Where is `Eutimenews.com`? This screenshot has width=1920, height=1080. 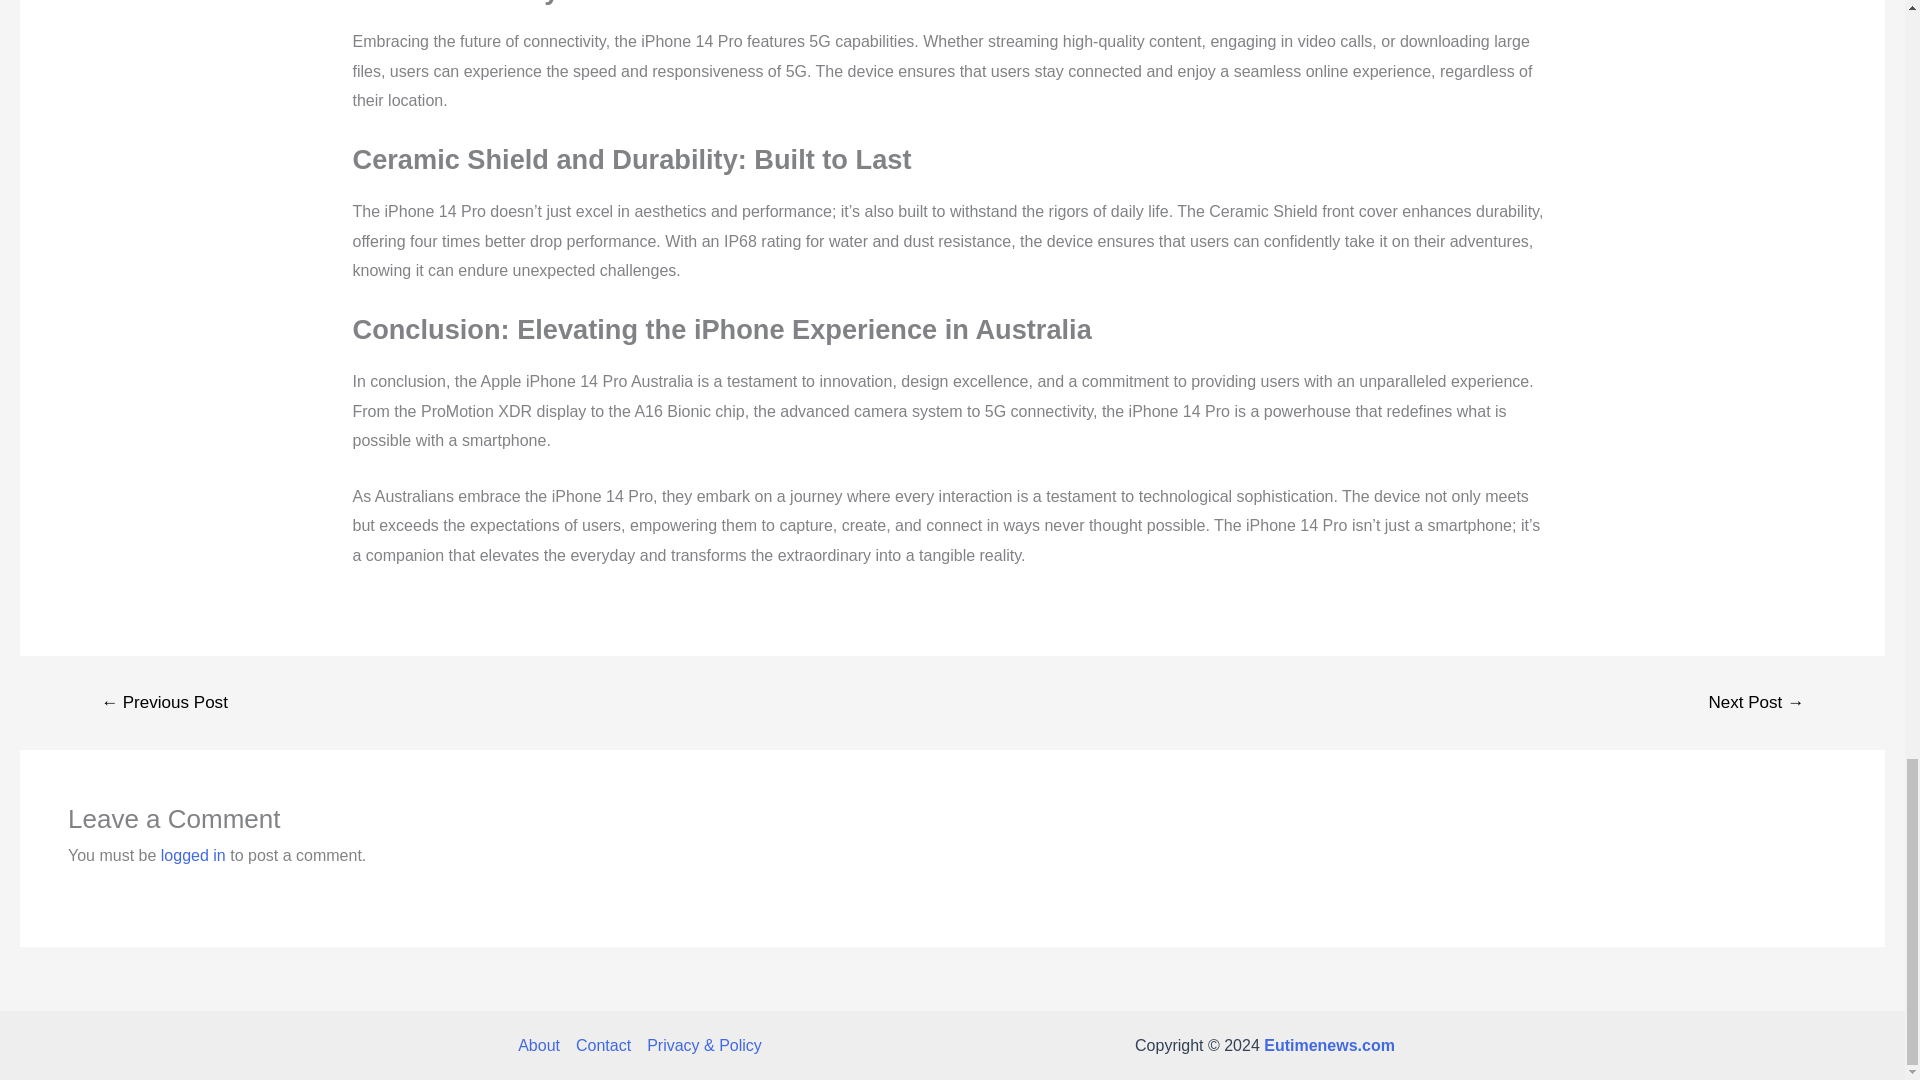 Eutimenews.com is located at coordinates (1329, 1045).